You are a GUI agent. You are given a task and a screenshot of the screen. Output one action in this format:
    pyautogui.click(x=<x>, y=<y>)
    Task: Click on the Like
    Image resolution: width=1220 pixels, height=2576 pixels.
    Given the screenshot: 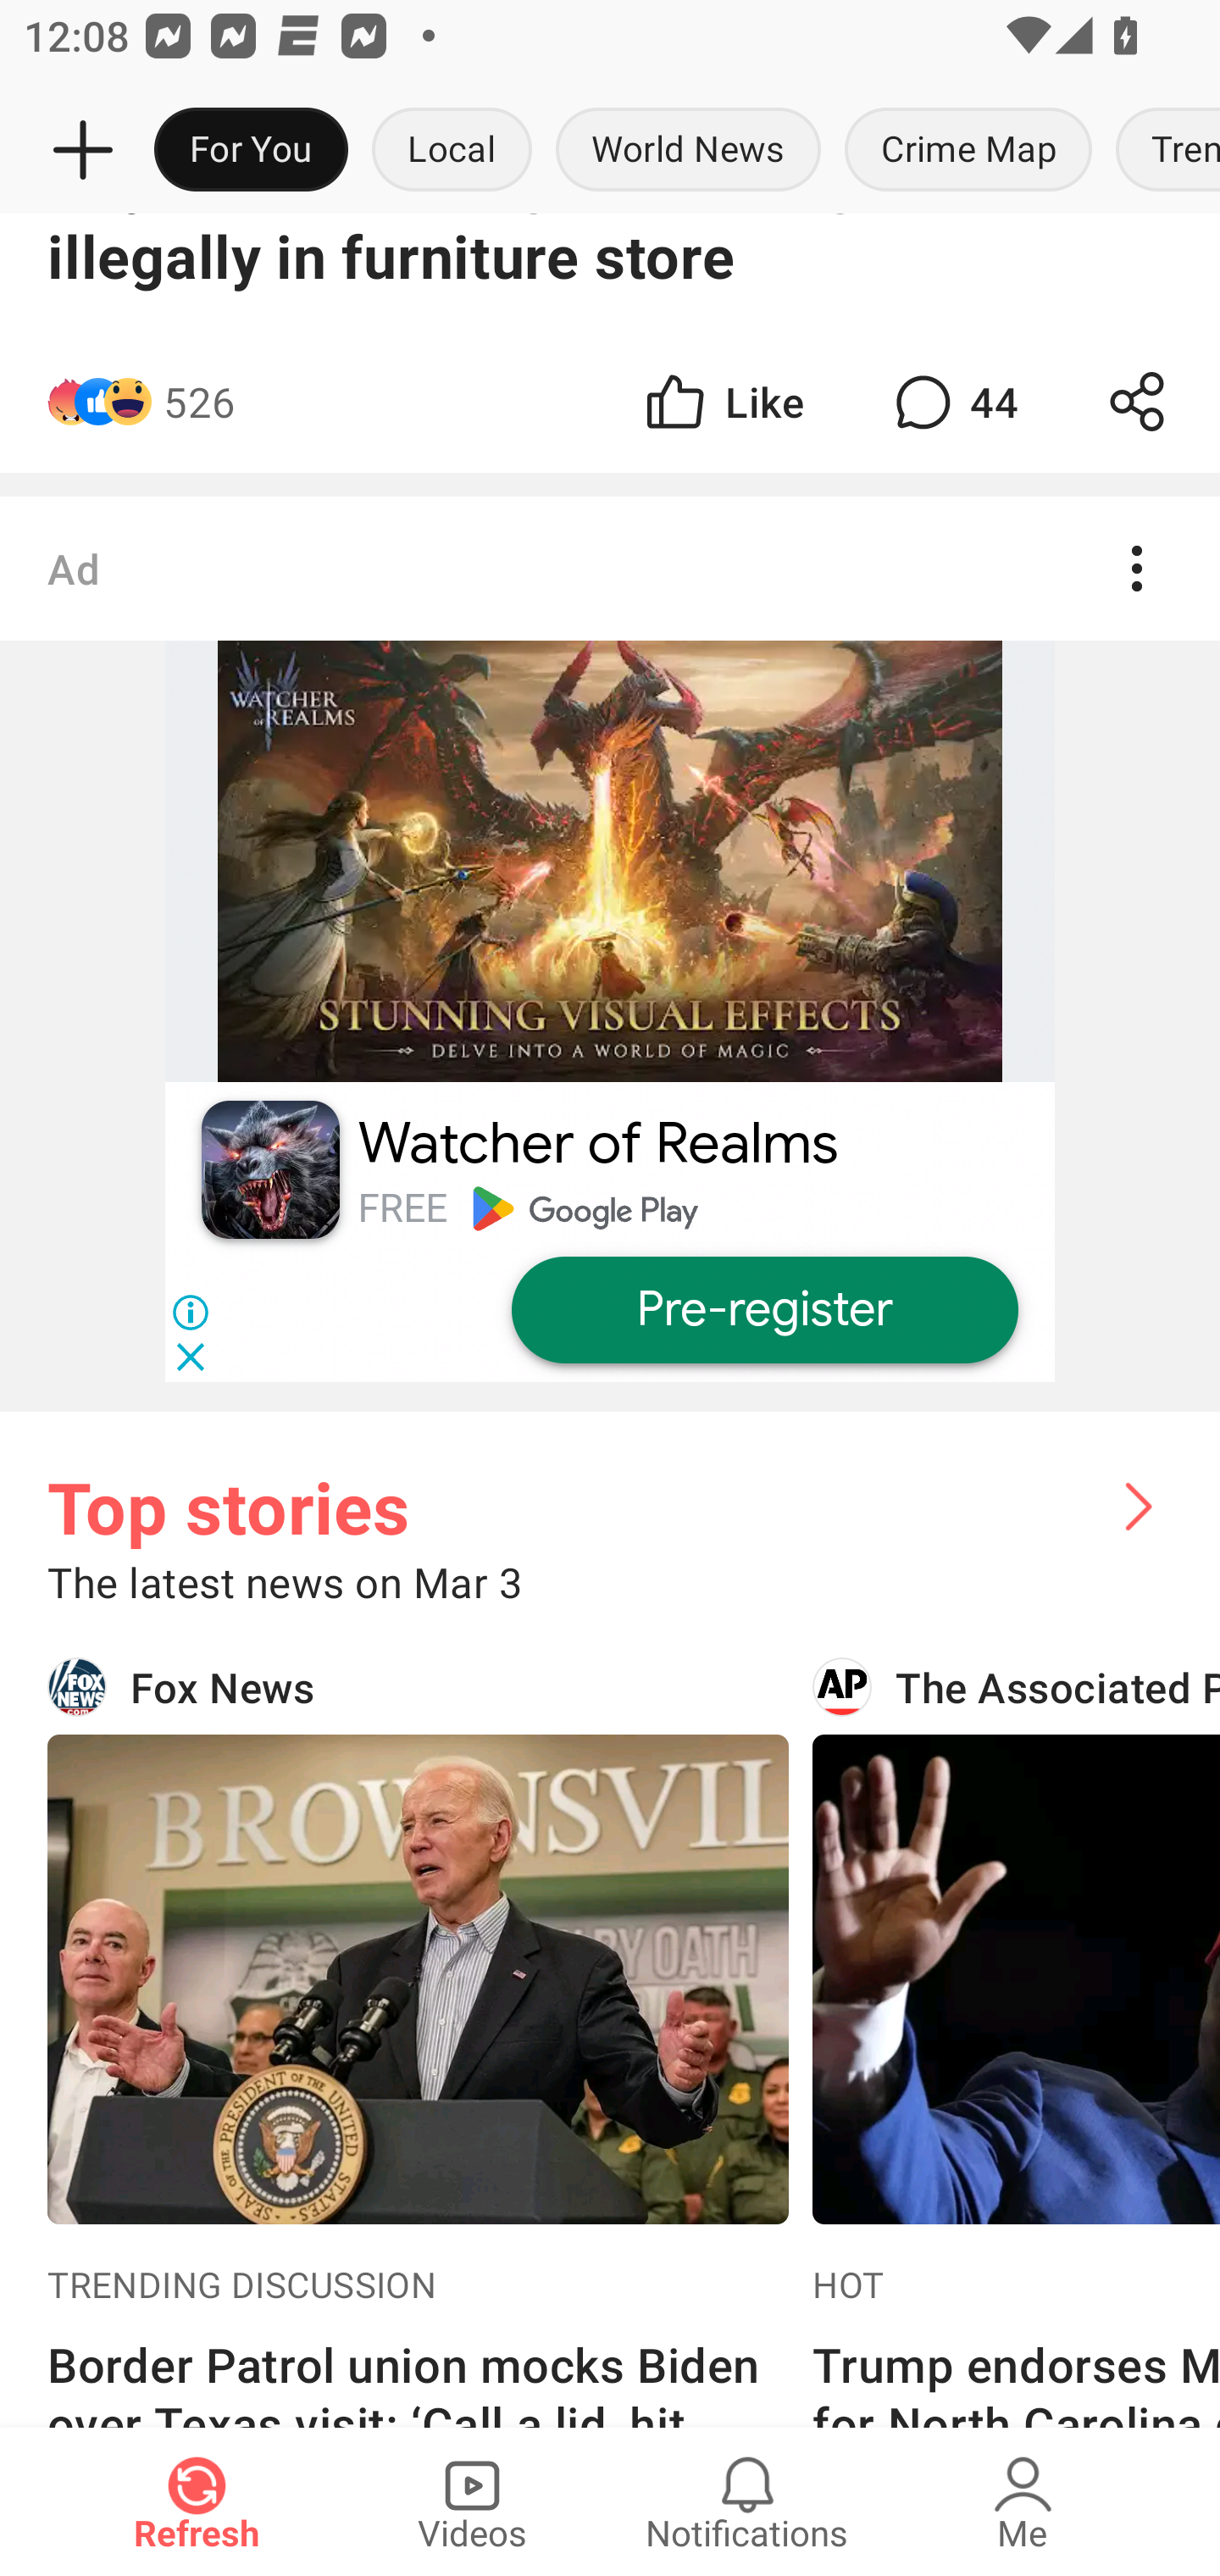 What is the action you would take?
    pyautogui.click(x=722, y=402)
    